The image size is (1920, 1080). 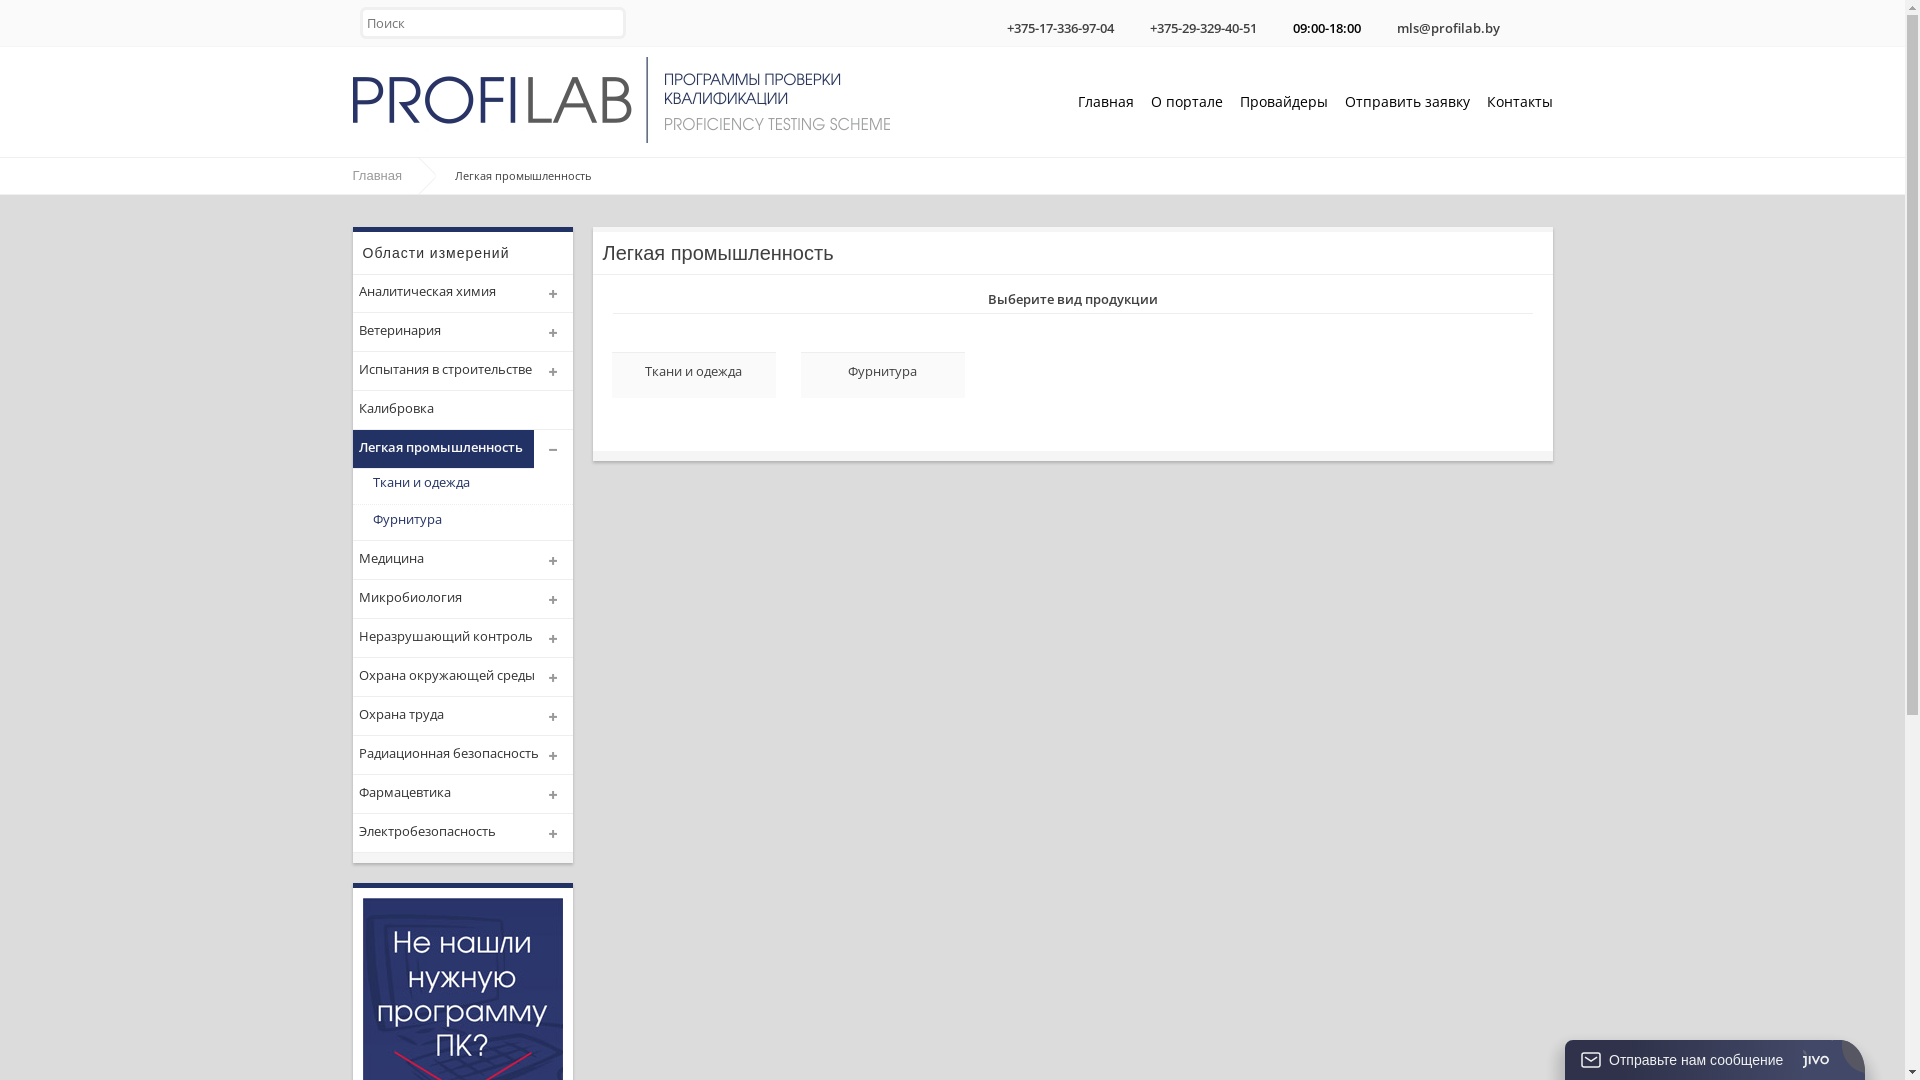 What do you see at coordinates (1060, 28) in the screenshot?
I see `+375-17-336-97-04` at bounding box center [1060, 28].